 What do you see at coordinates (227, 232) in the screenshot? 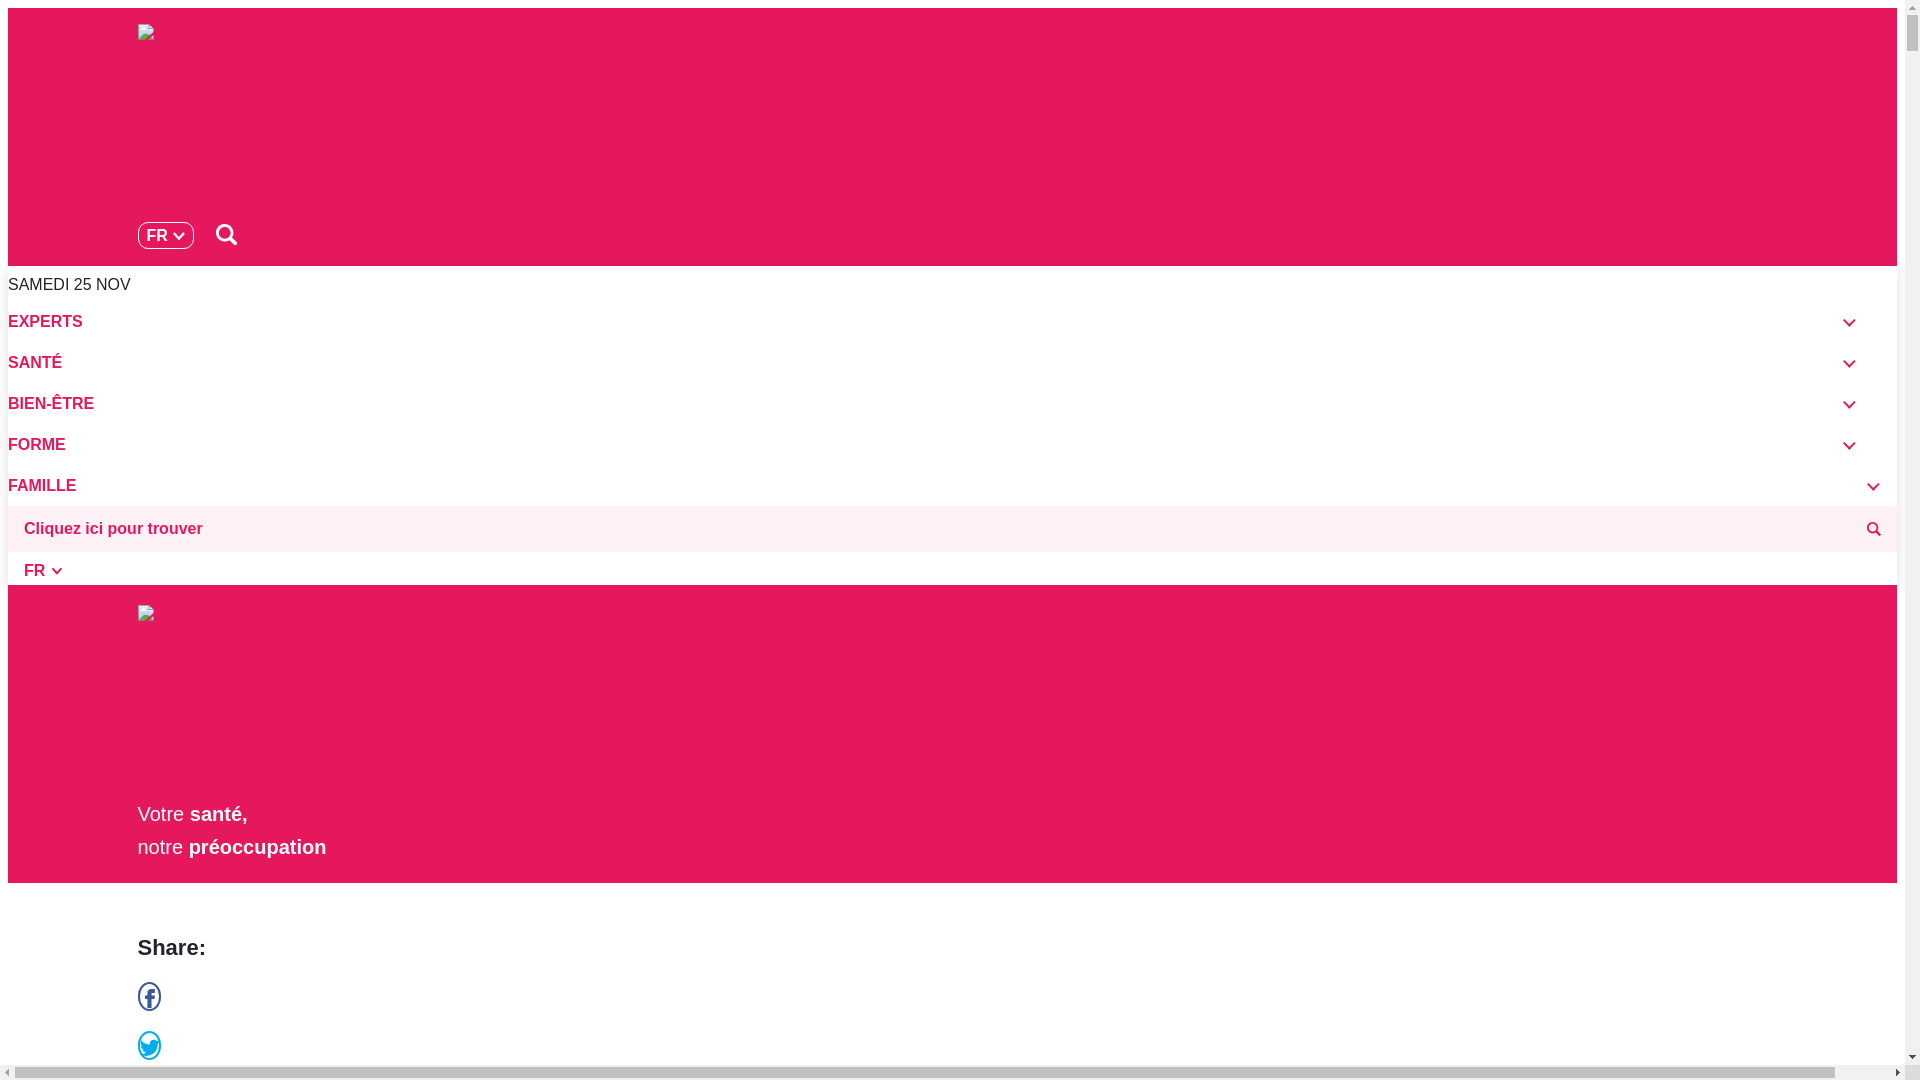
I see `search` at bounding box center [227, 232].